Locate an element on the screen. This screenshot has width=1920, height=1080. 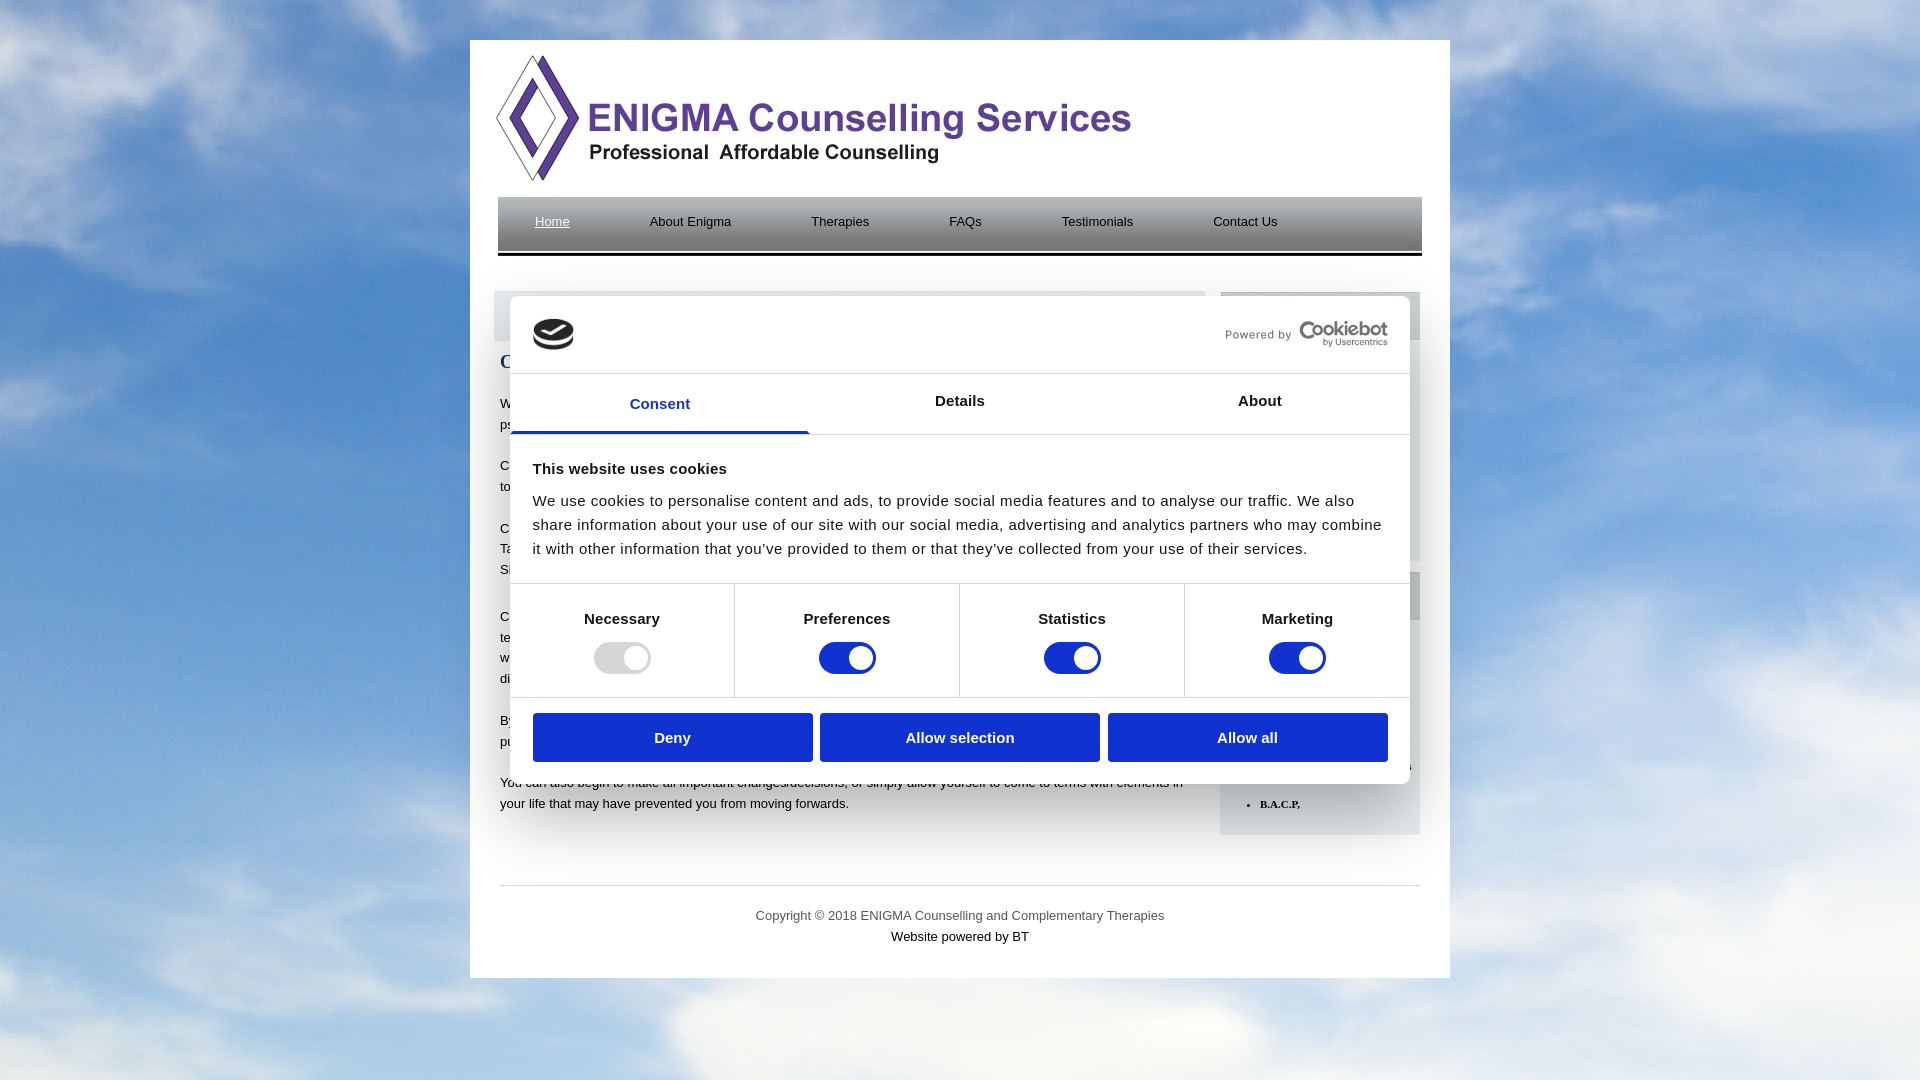
Allow all is located at coordinates (1248, 737).